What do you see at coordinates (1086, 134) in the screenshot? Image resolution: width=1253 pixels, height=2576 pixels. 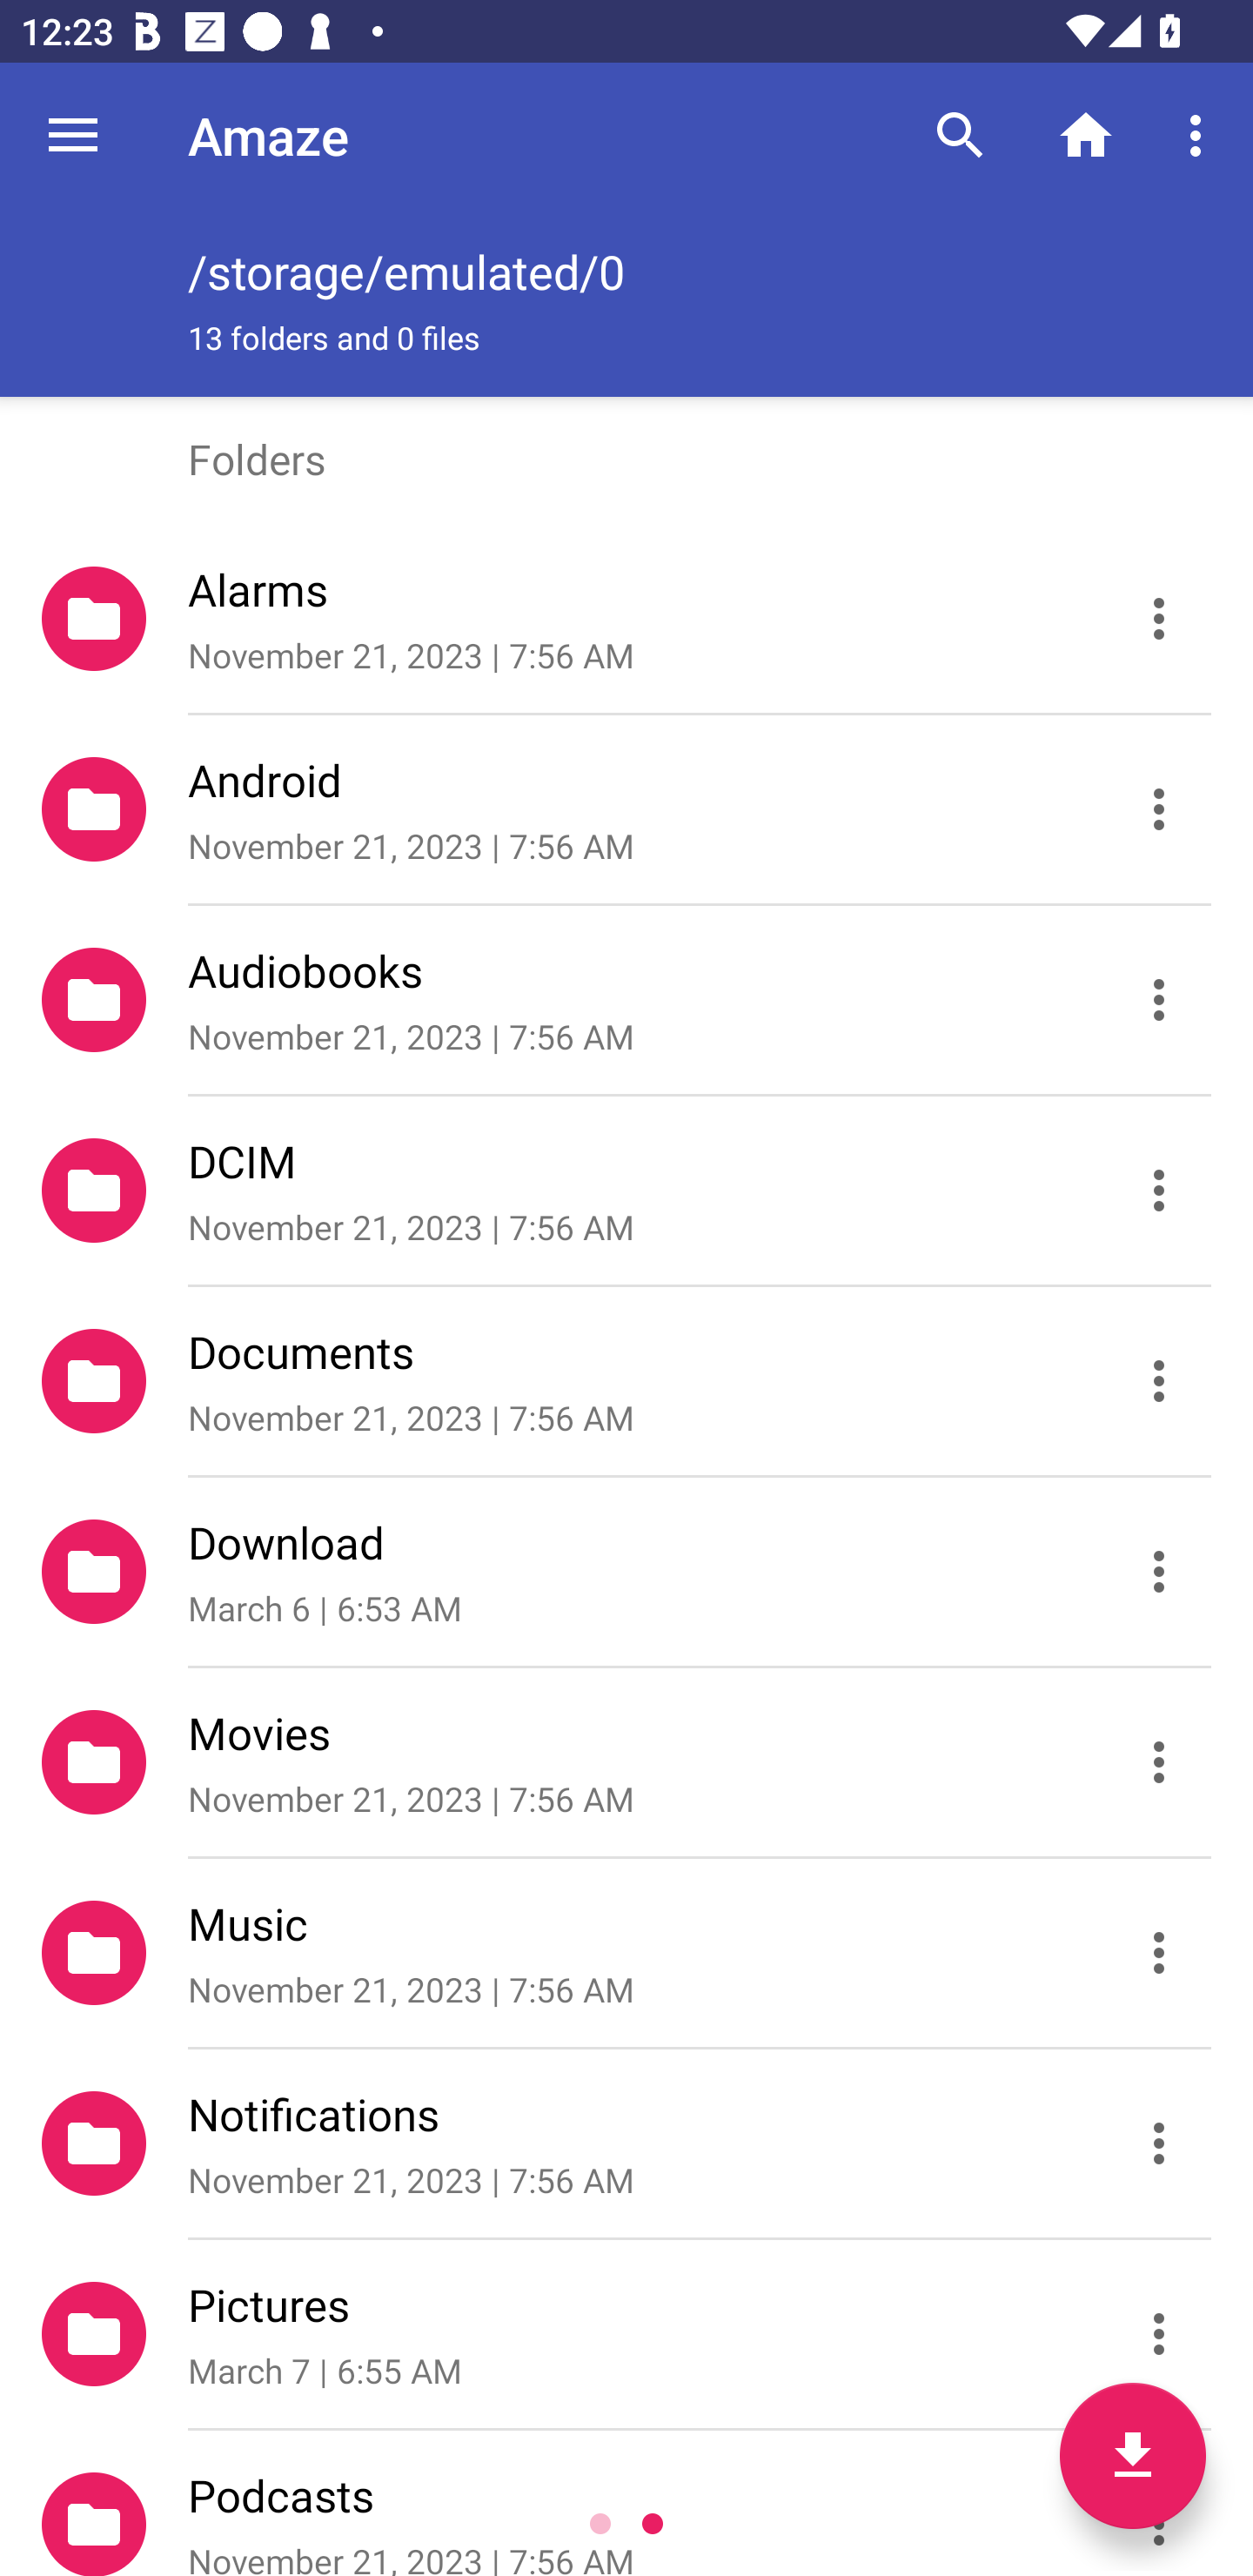 I see `Home` at bounding box center [1086, 134].